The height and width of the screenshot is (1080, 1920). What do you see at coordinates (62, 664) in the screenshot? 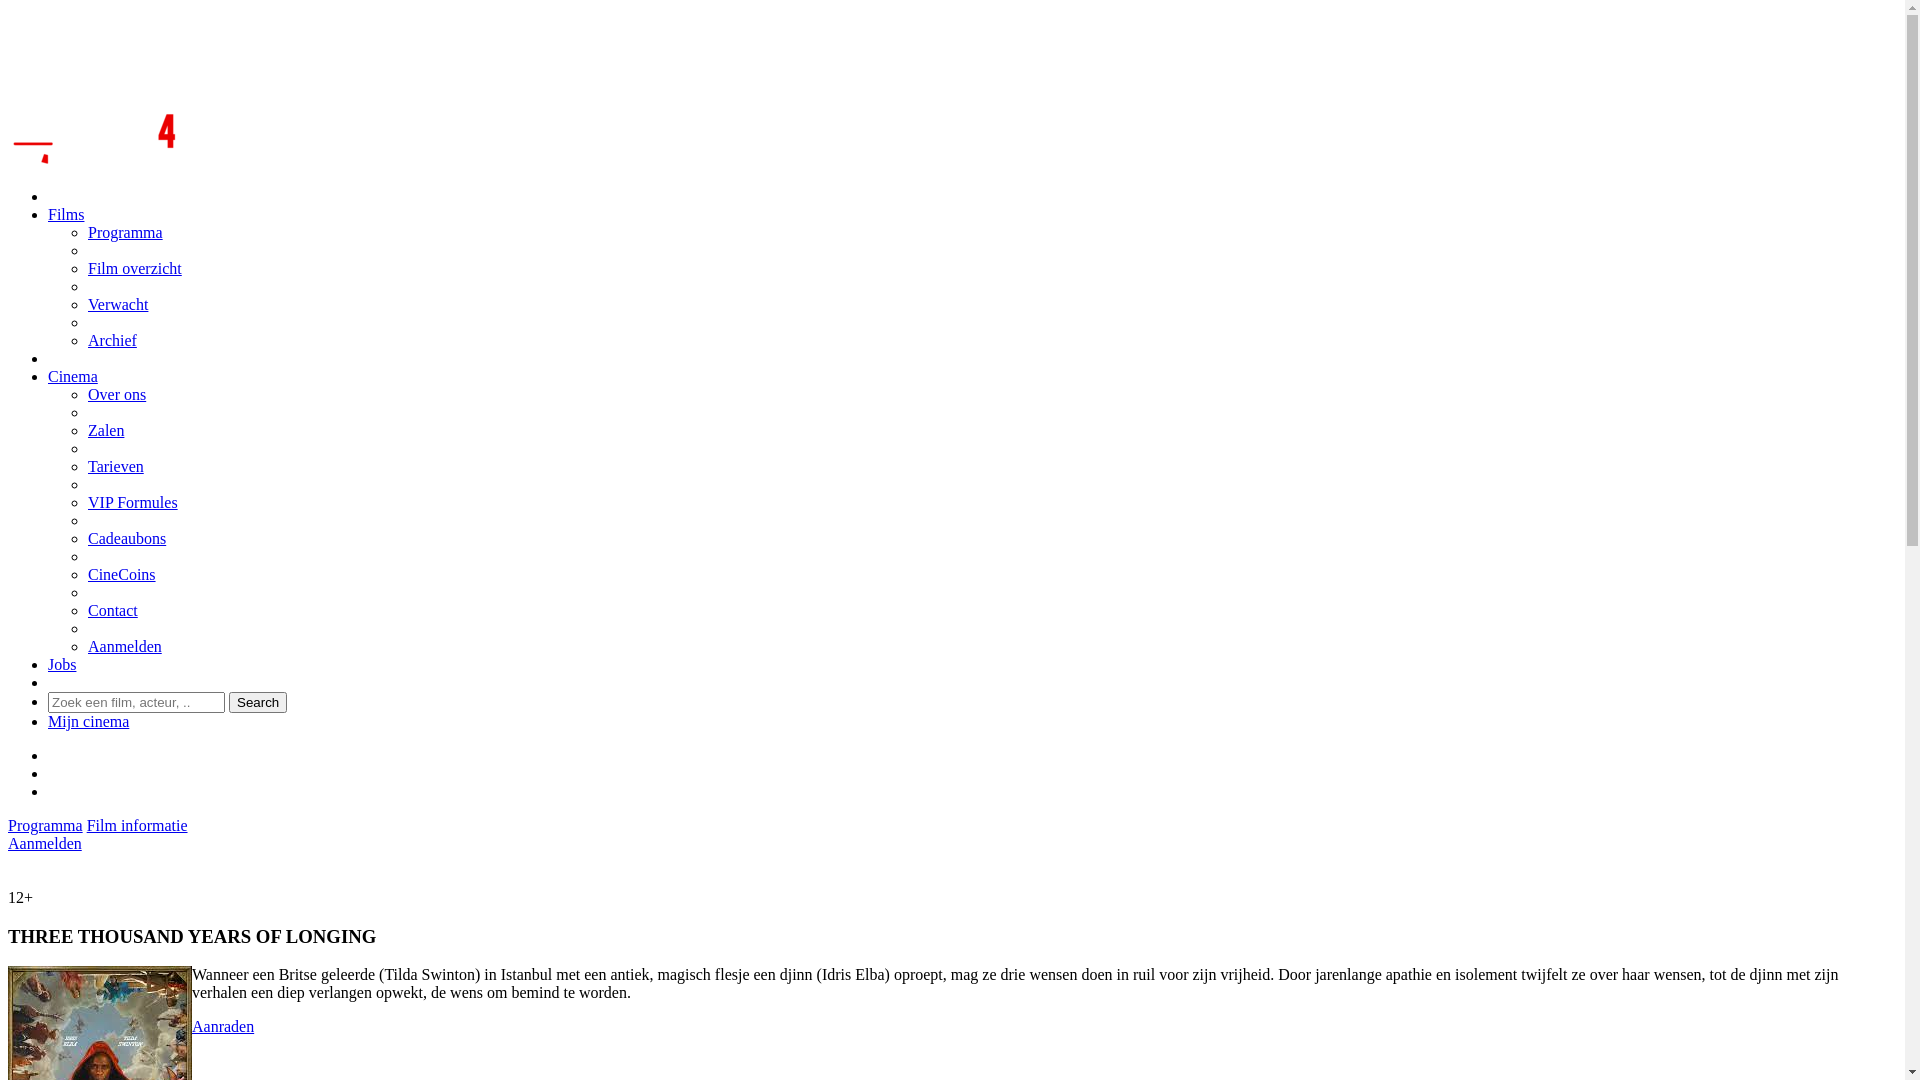
I see `Jobs` at bounding box center [62, 664].